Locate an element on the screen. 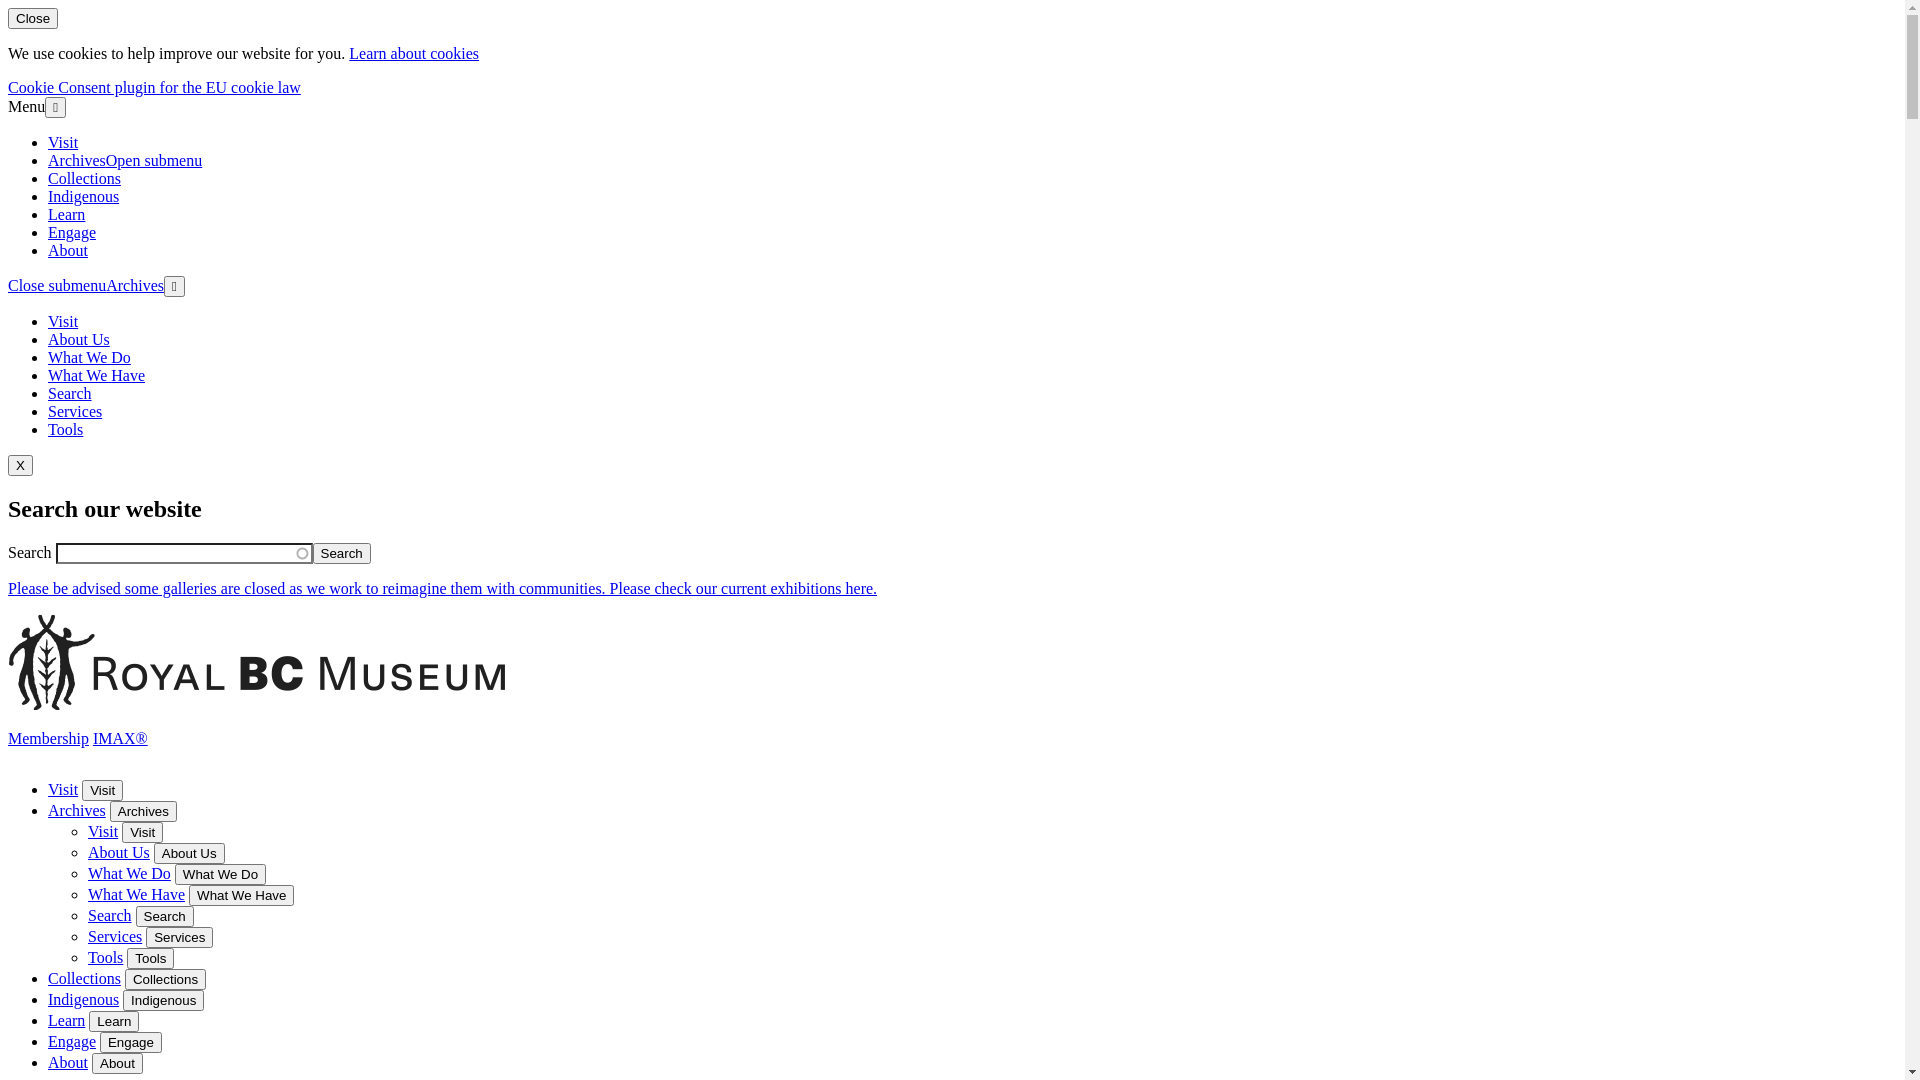 The height and width of the screenshot is (1080, 1920). About Us is located at coordinates (79, 340).